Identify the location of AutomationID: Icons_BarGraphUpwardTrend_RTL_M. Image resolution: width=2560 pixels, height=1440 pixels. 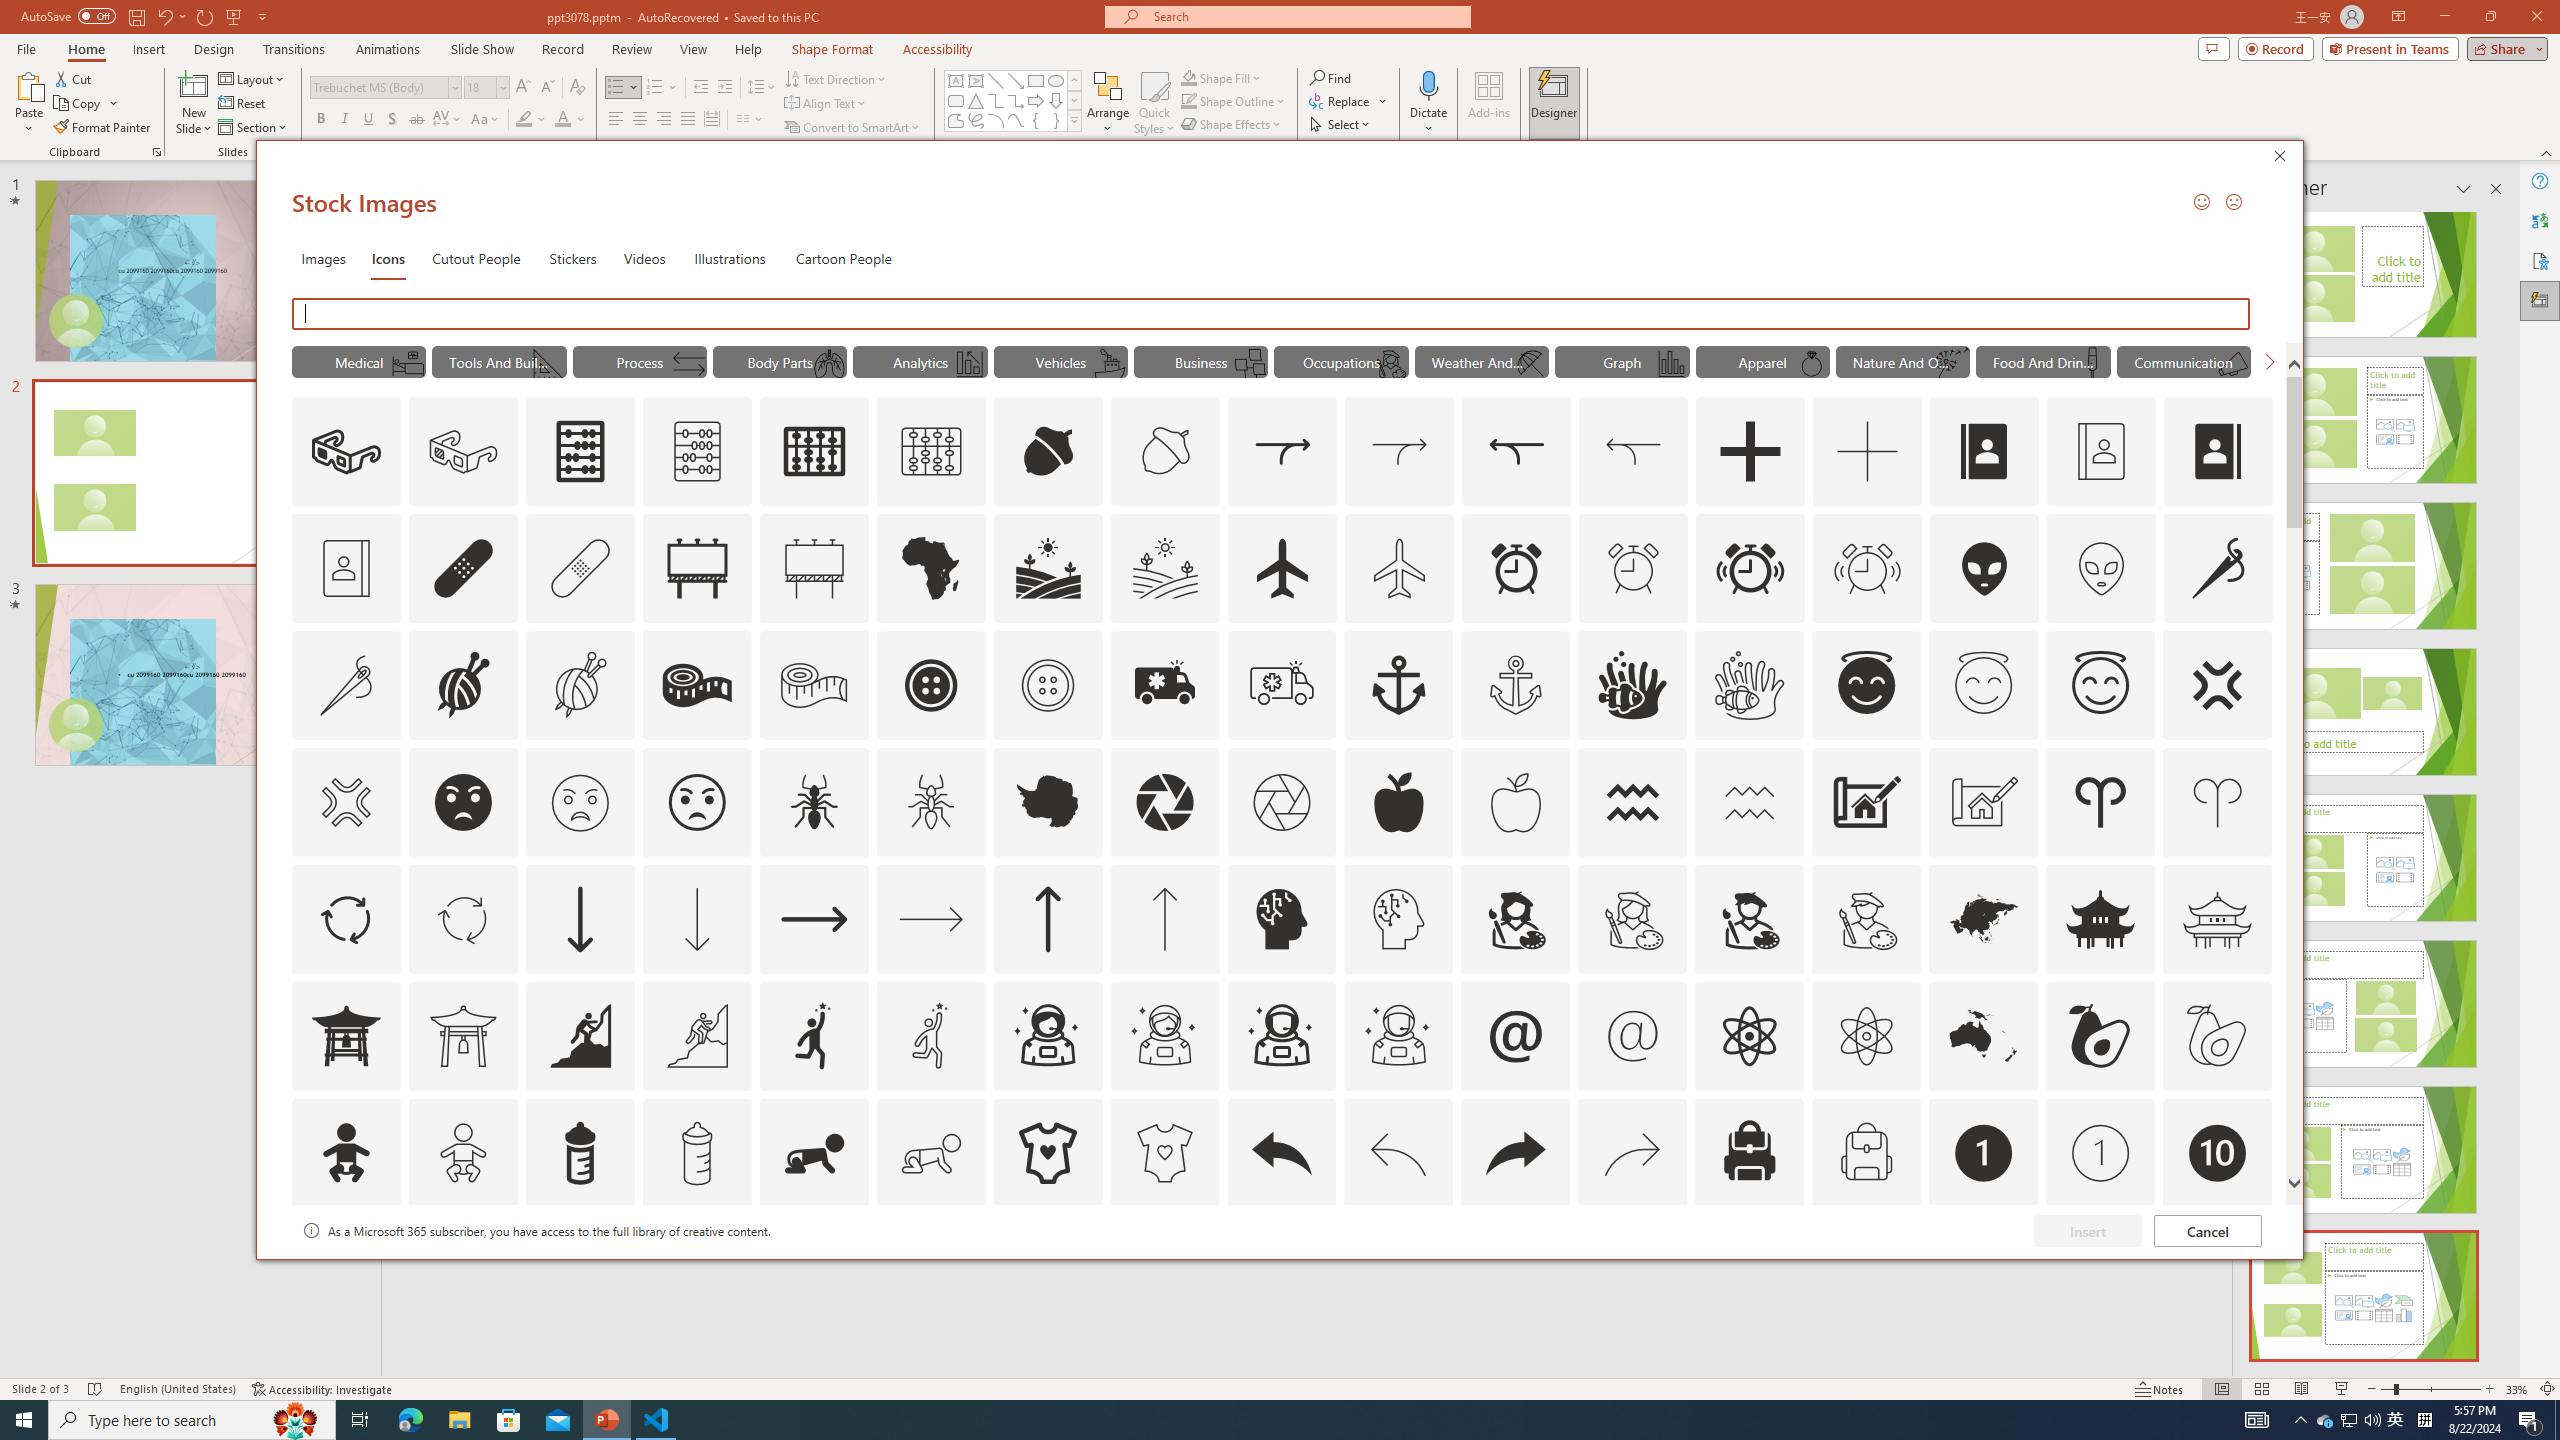
(970, 363).